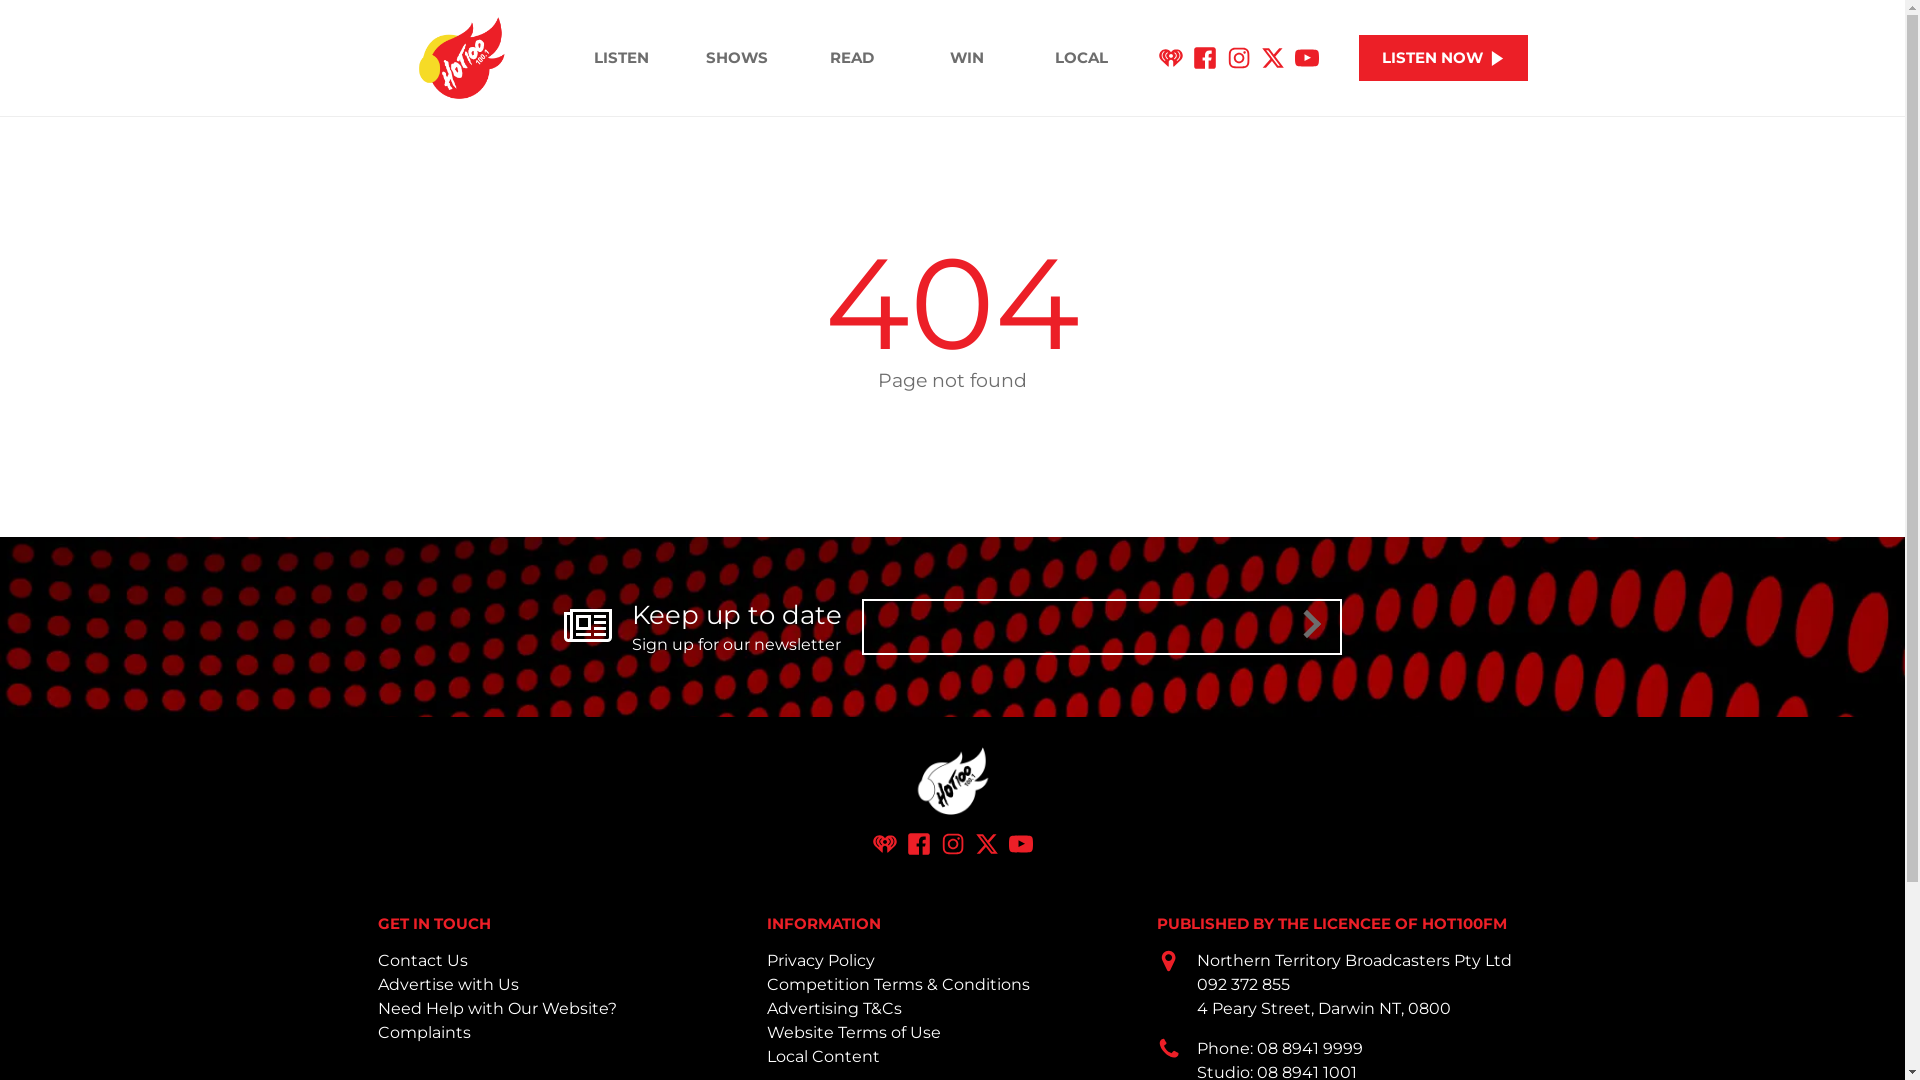 This screenshot has width=1920, height=1080. Describe the element at coordinates (498, 1008) in the screenshot. I see `Need Help with Our Website?` at that location.